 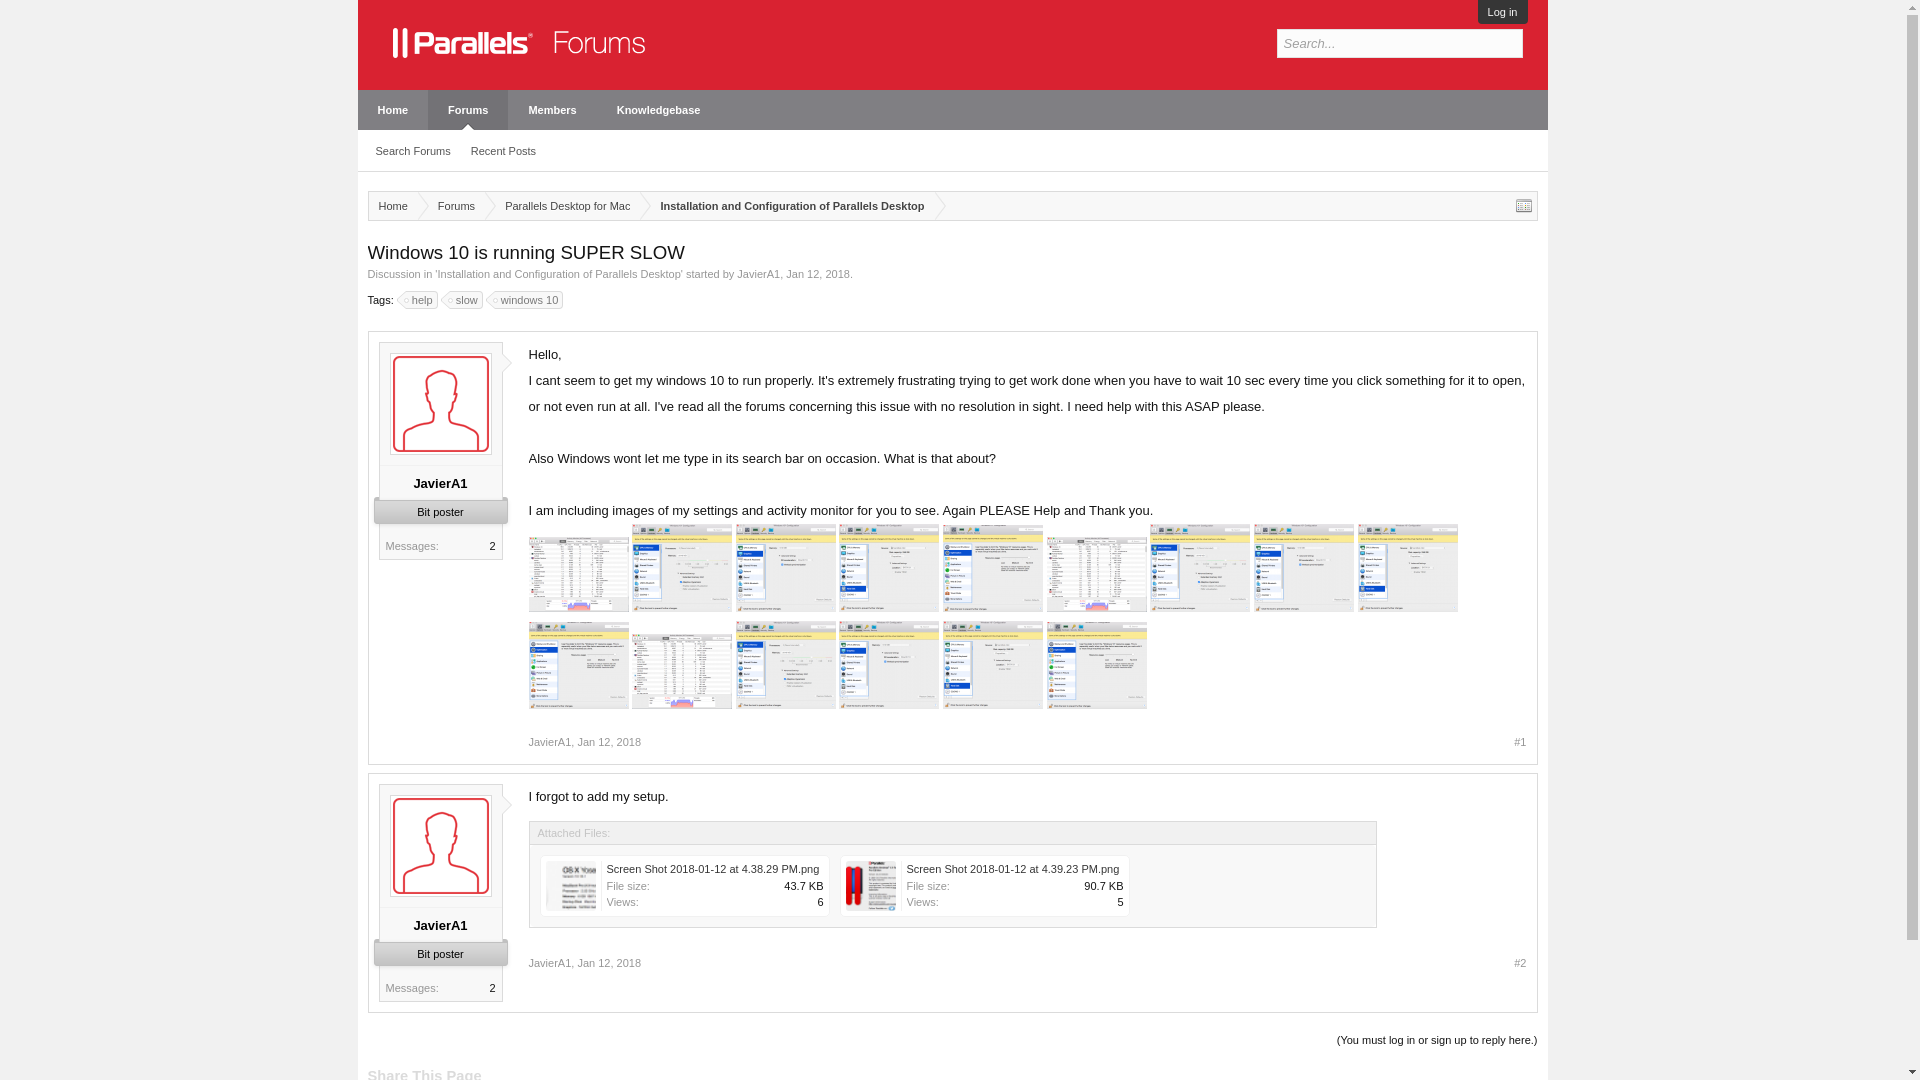 I want to click on Home, so click(x=392, y=109).